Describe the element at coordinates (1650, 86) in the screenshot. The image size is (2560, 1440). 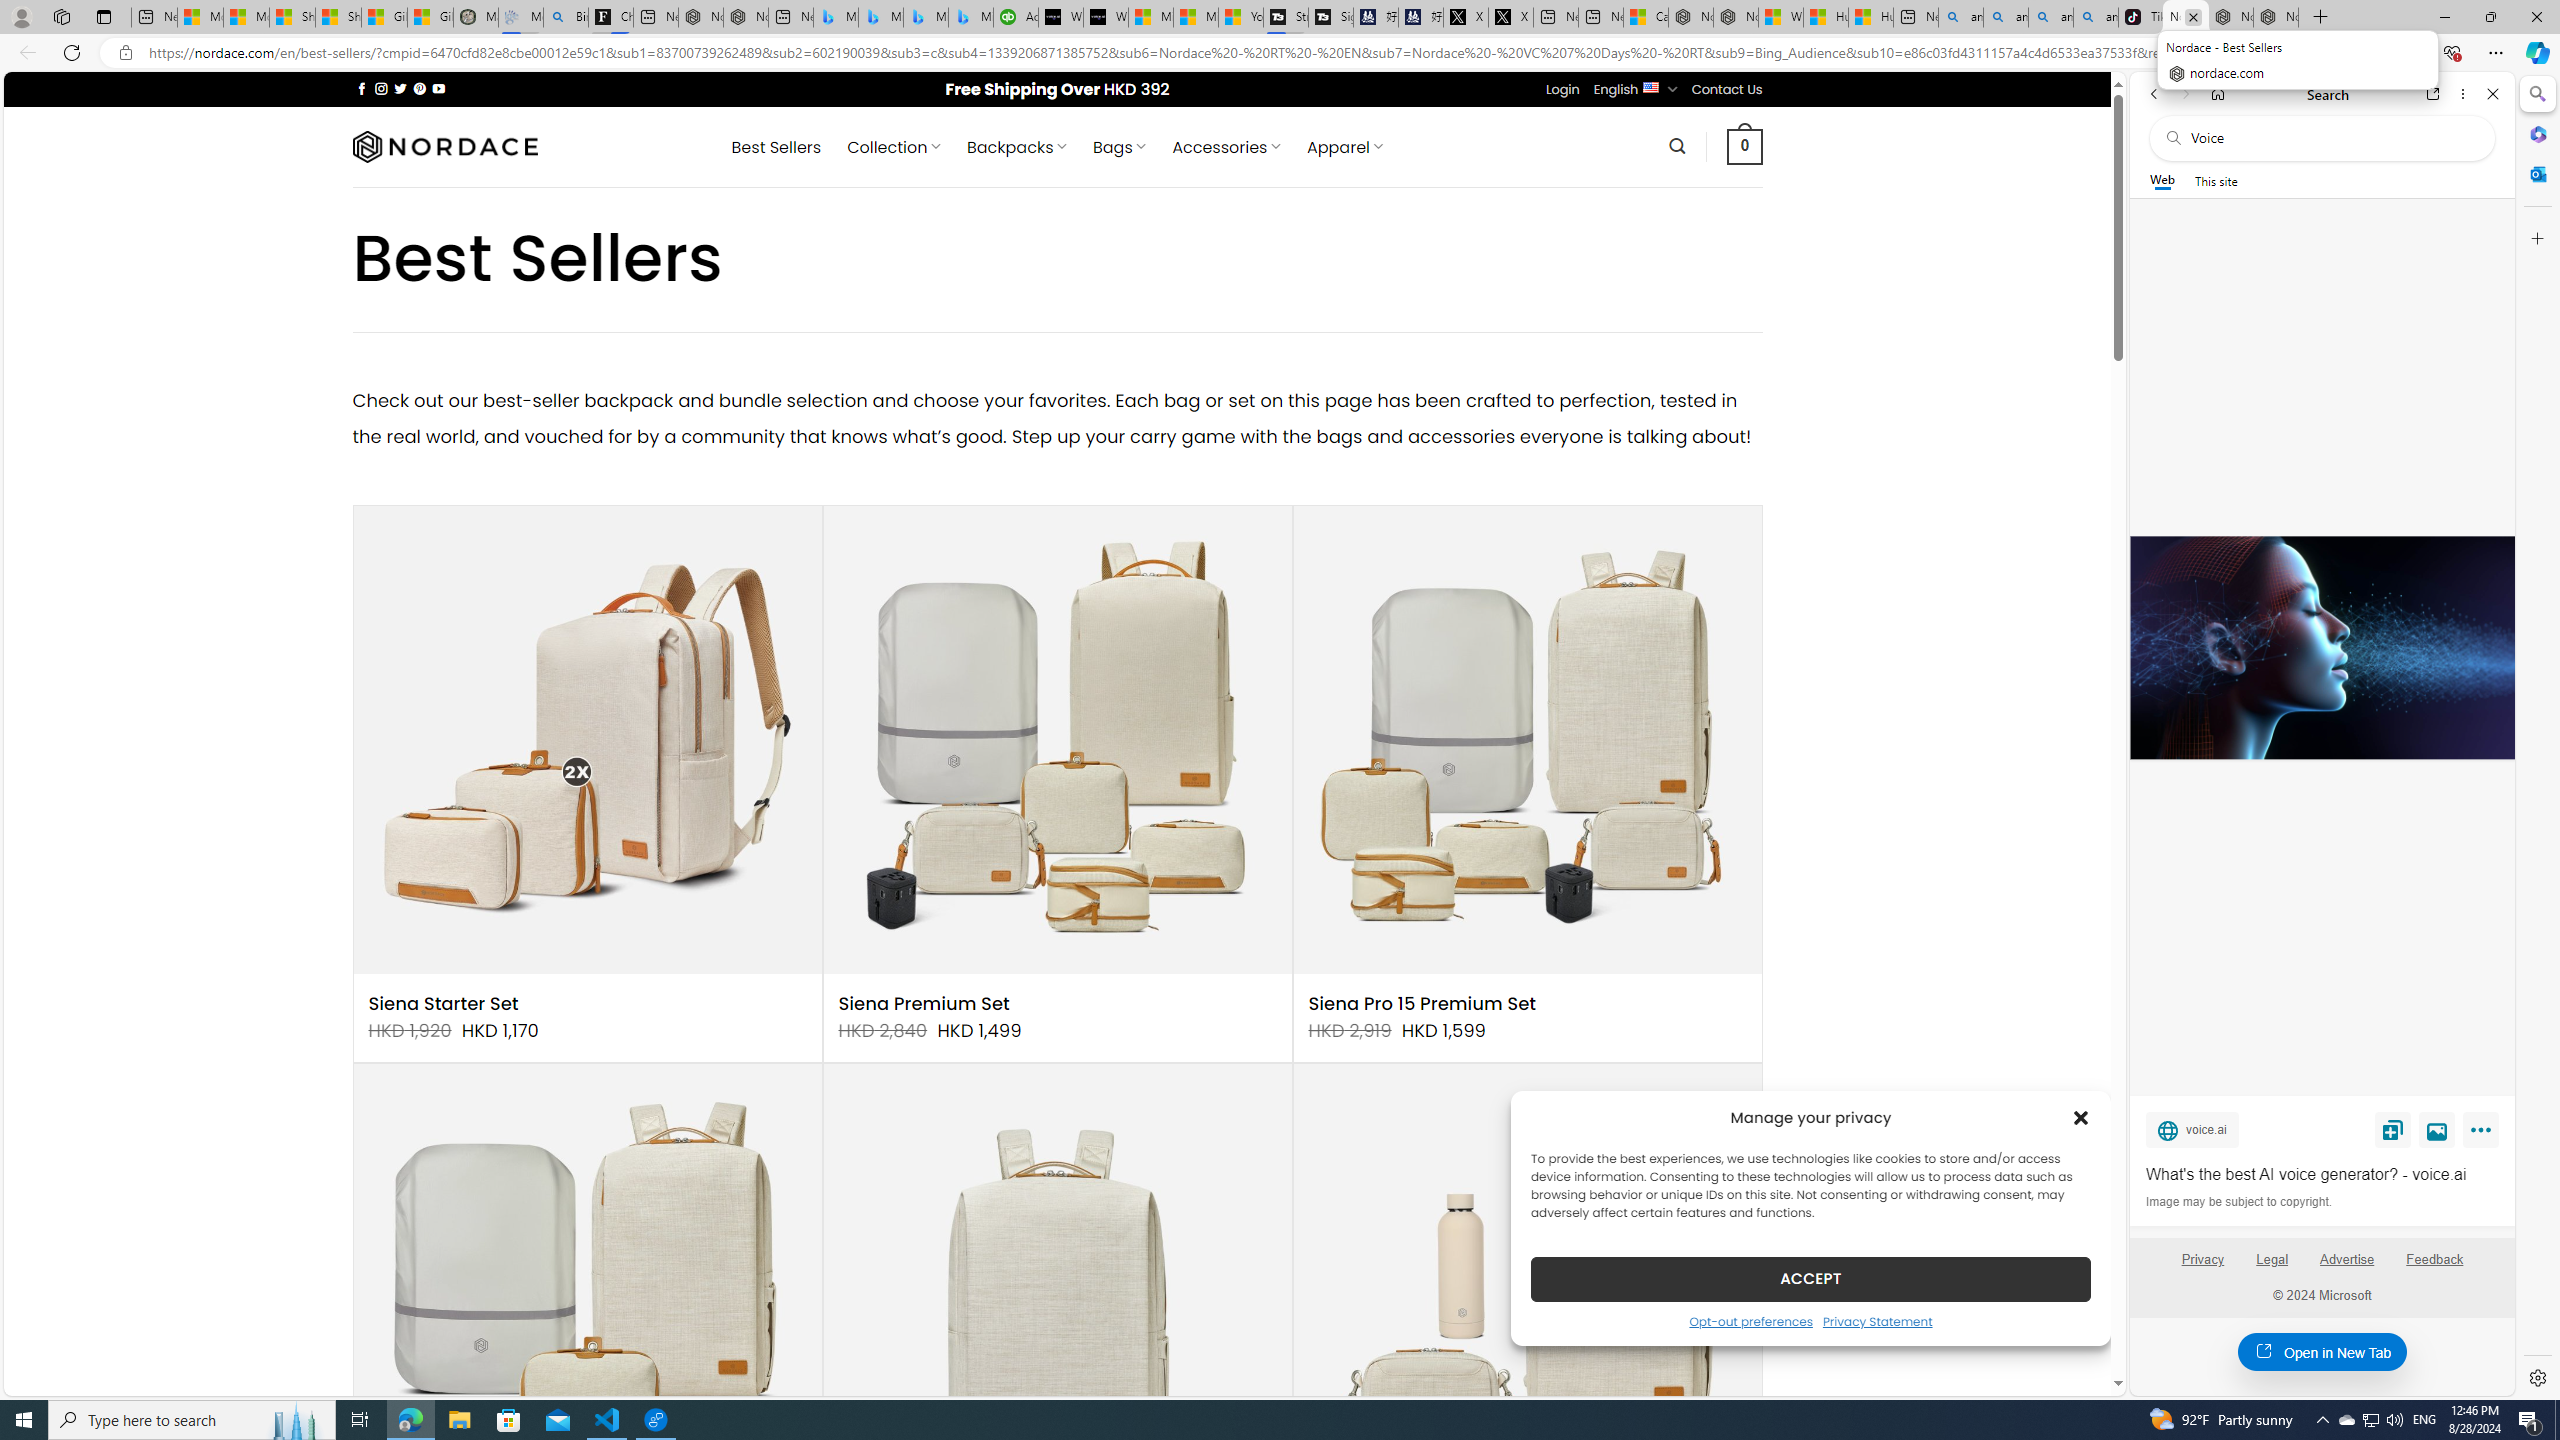
I see `English` at that location.